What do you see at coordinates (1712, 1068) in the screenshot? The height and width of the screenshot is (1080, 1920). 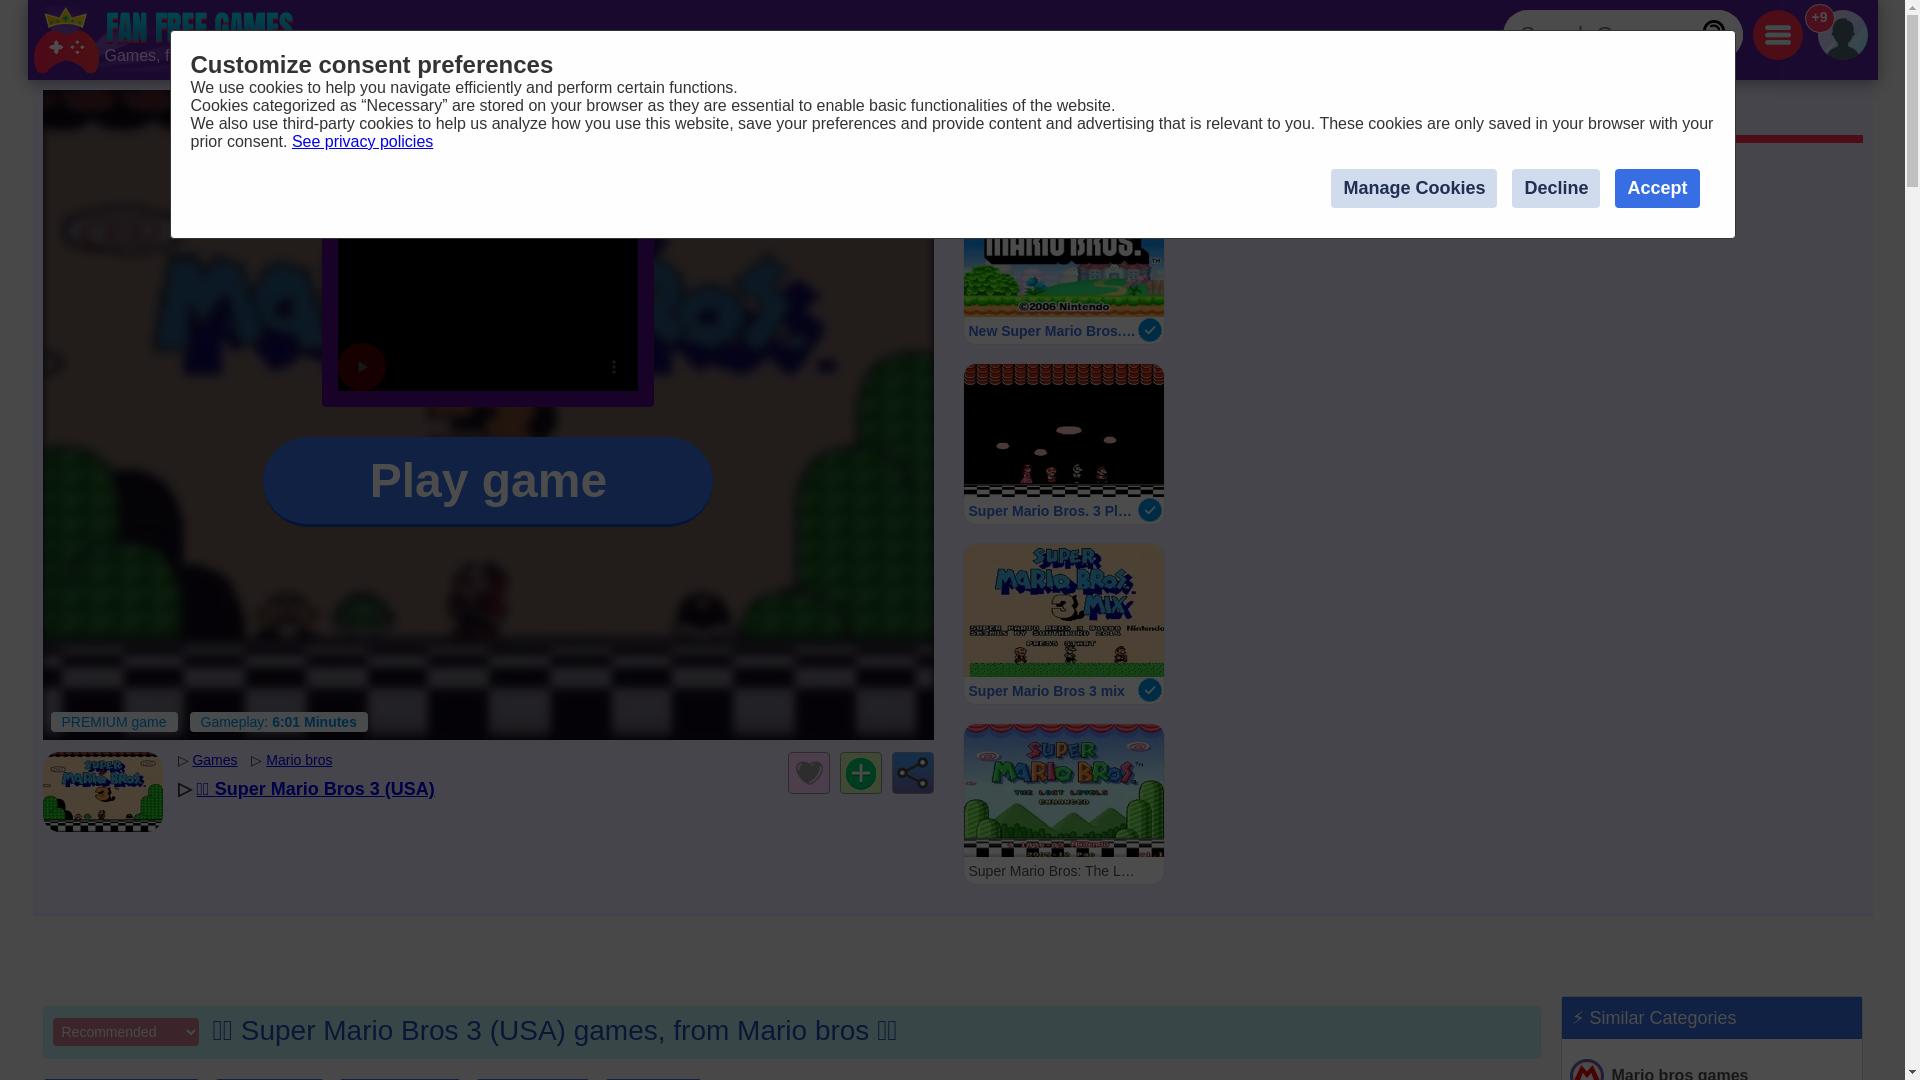 I see `Mario bros games` at bounding box center [1712, 1068].